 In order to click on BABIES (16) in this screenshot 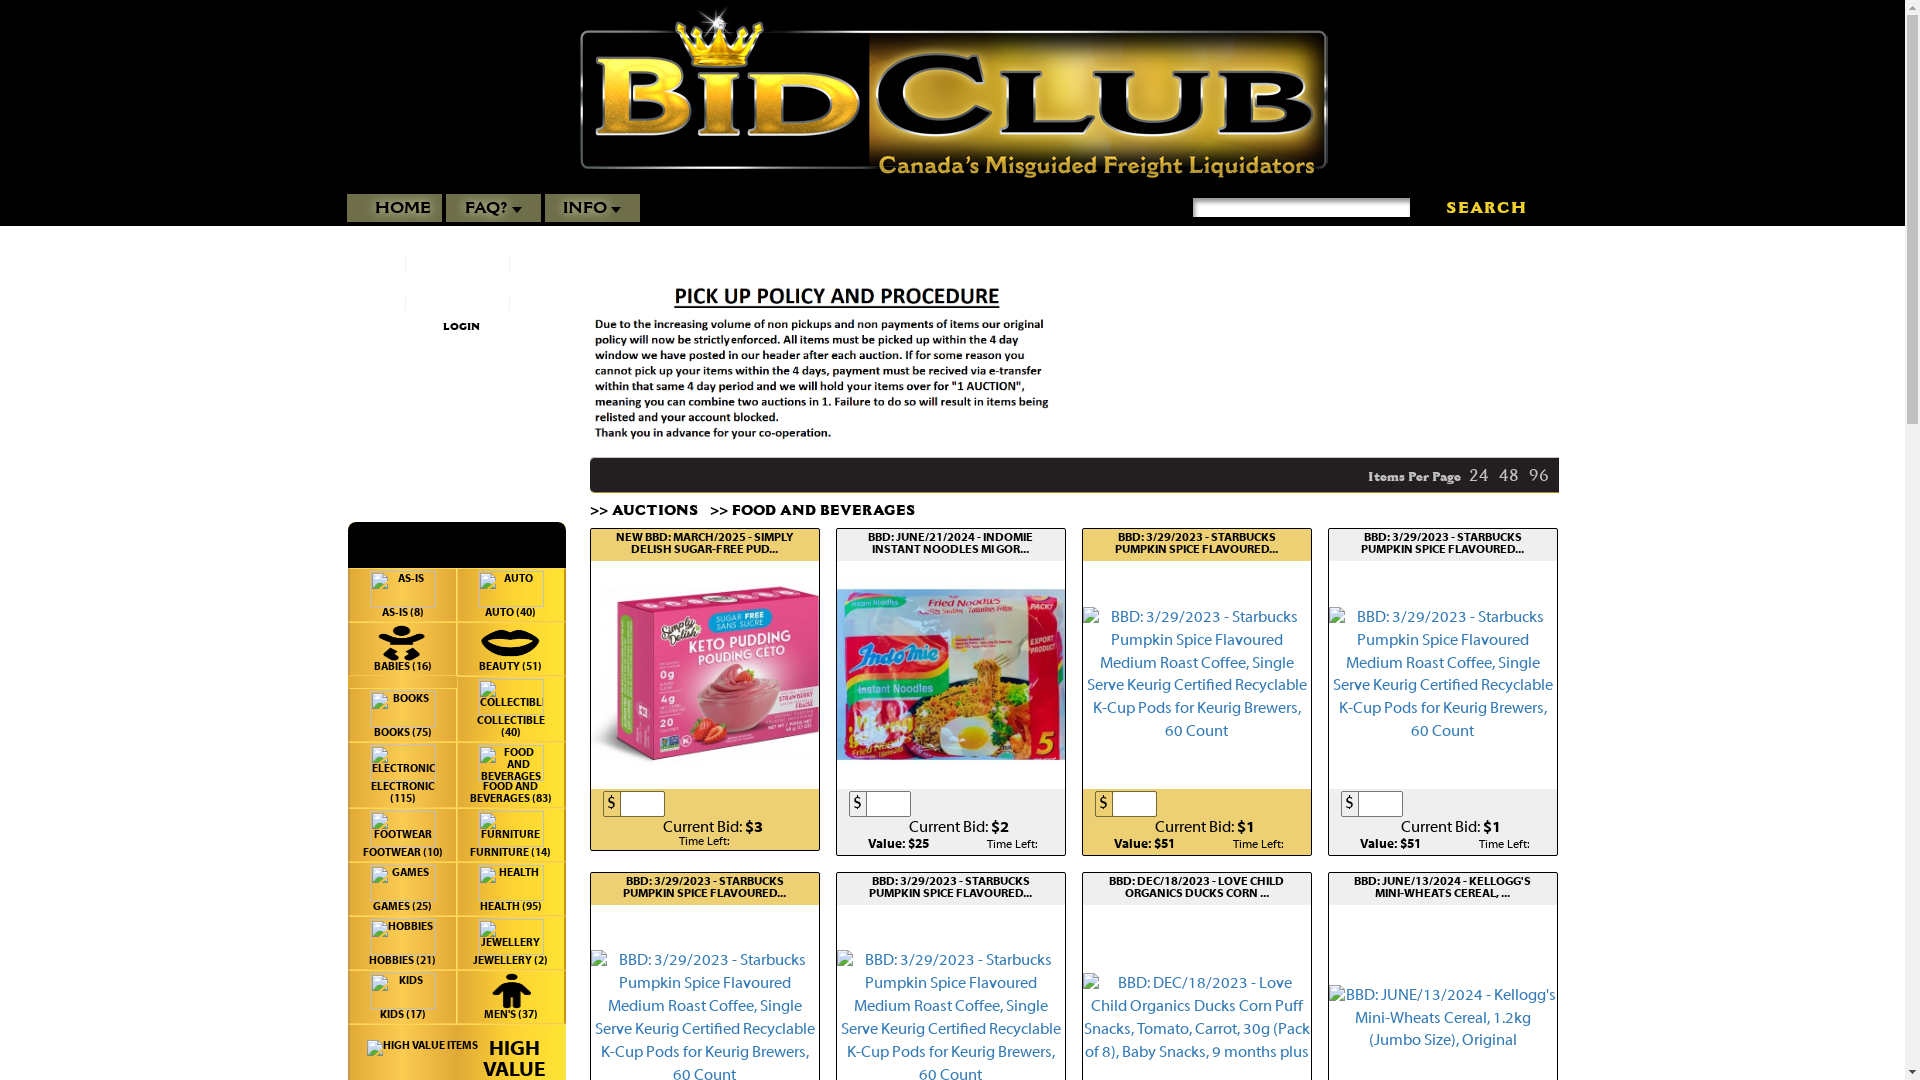, I will do `click(402, 649)`.